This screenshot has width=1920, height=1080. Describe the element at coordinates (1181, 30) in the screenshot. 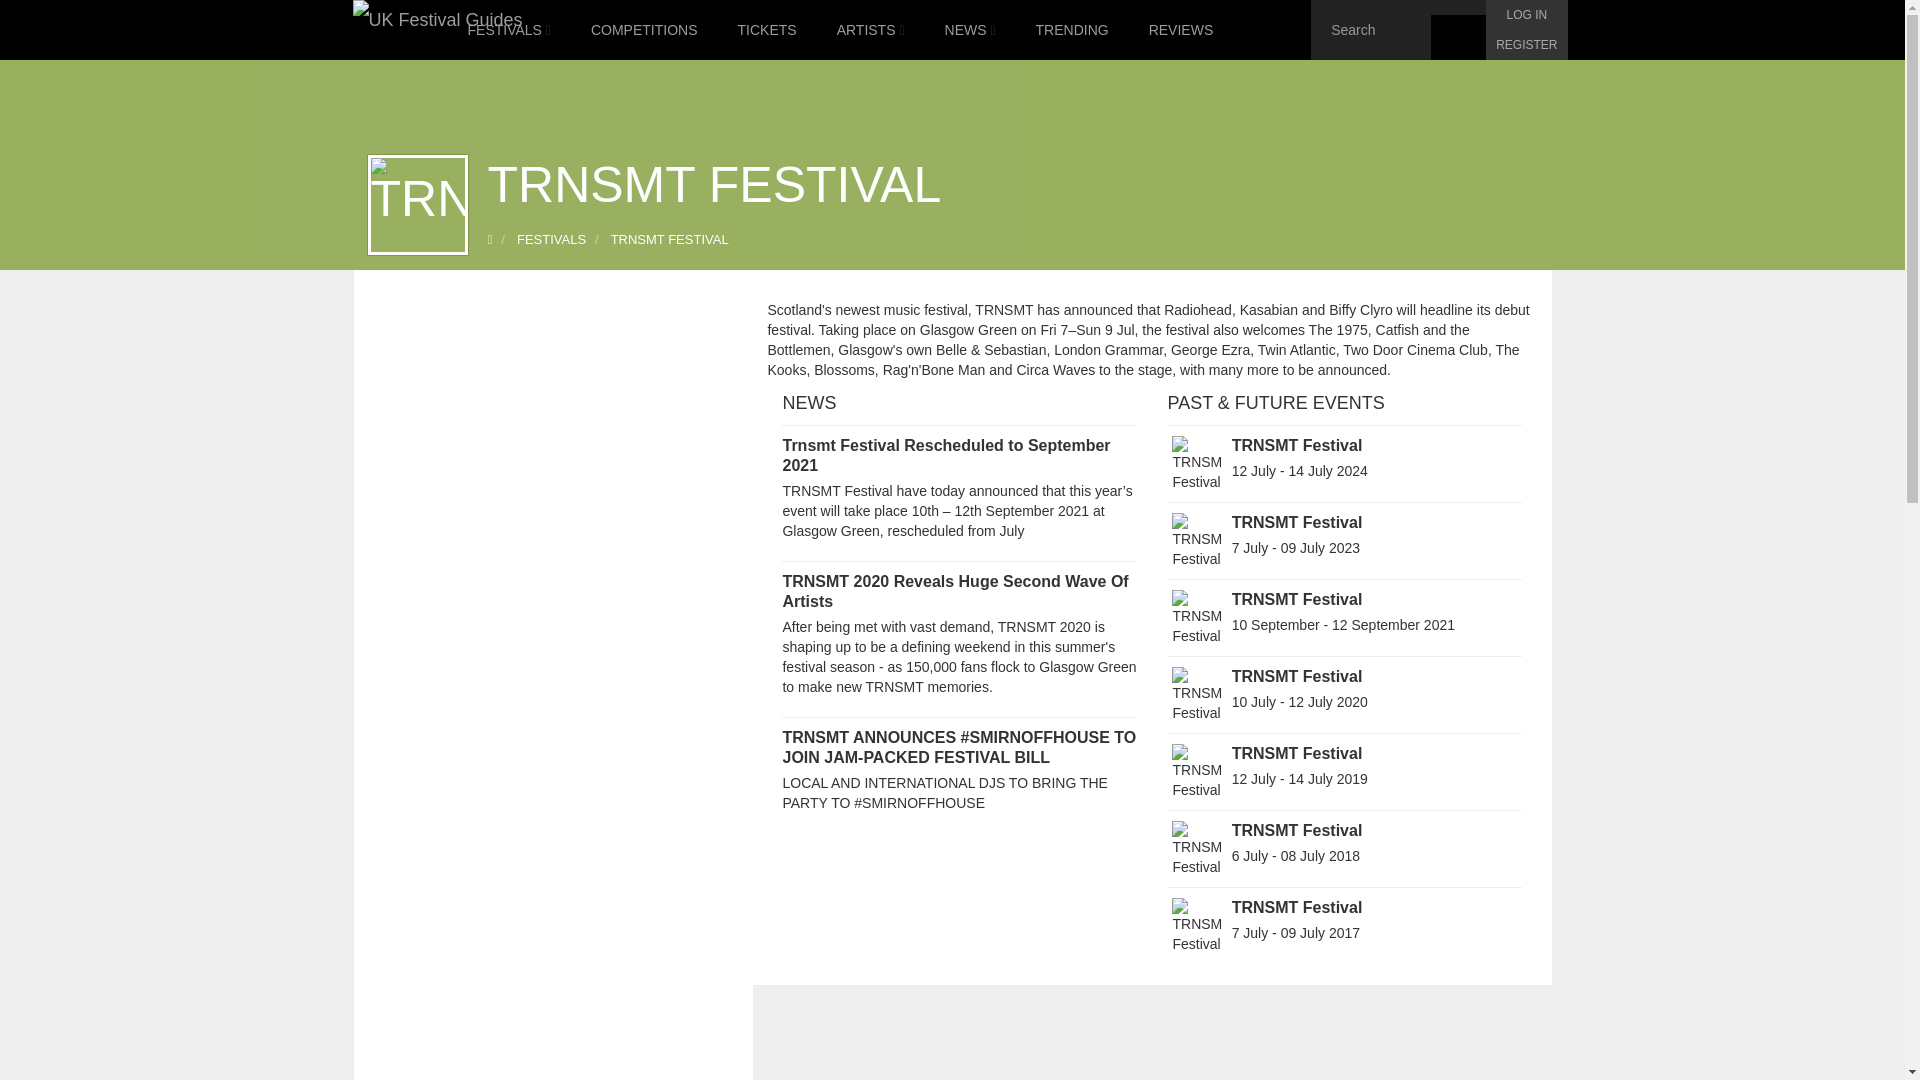

I see `REVIEWS` at that location.